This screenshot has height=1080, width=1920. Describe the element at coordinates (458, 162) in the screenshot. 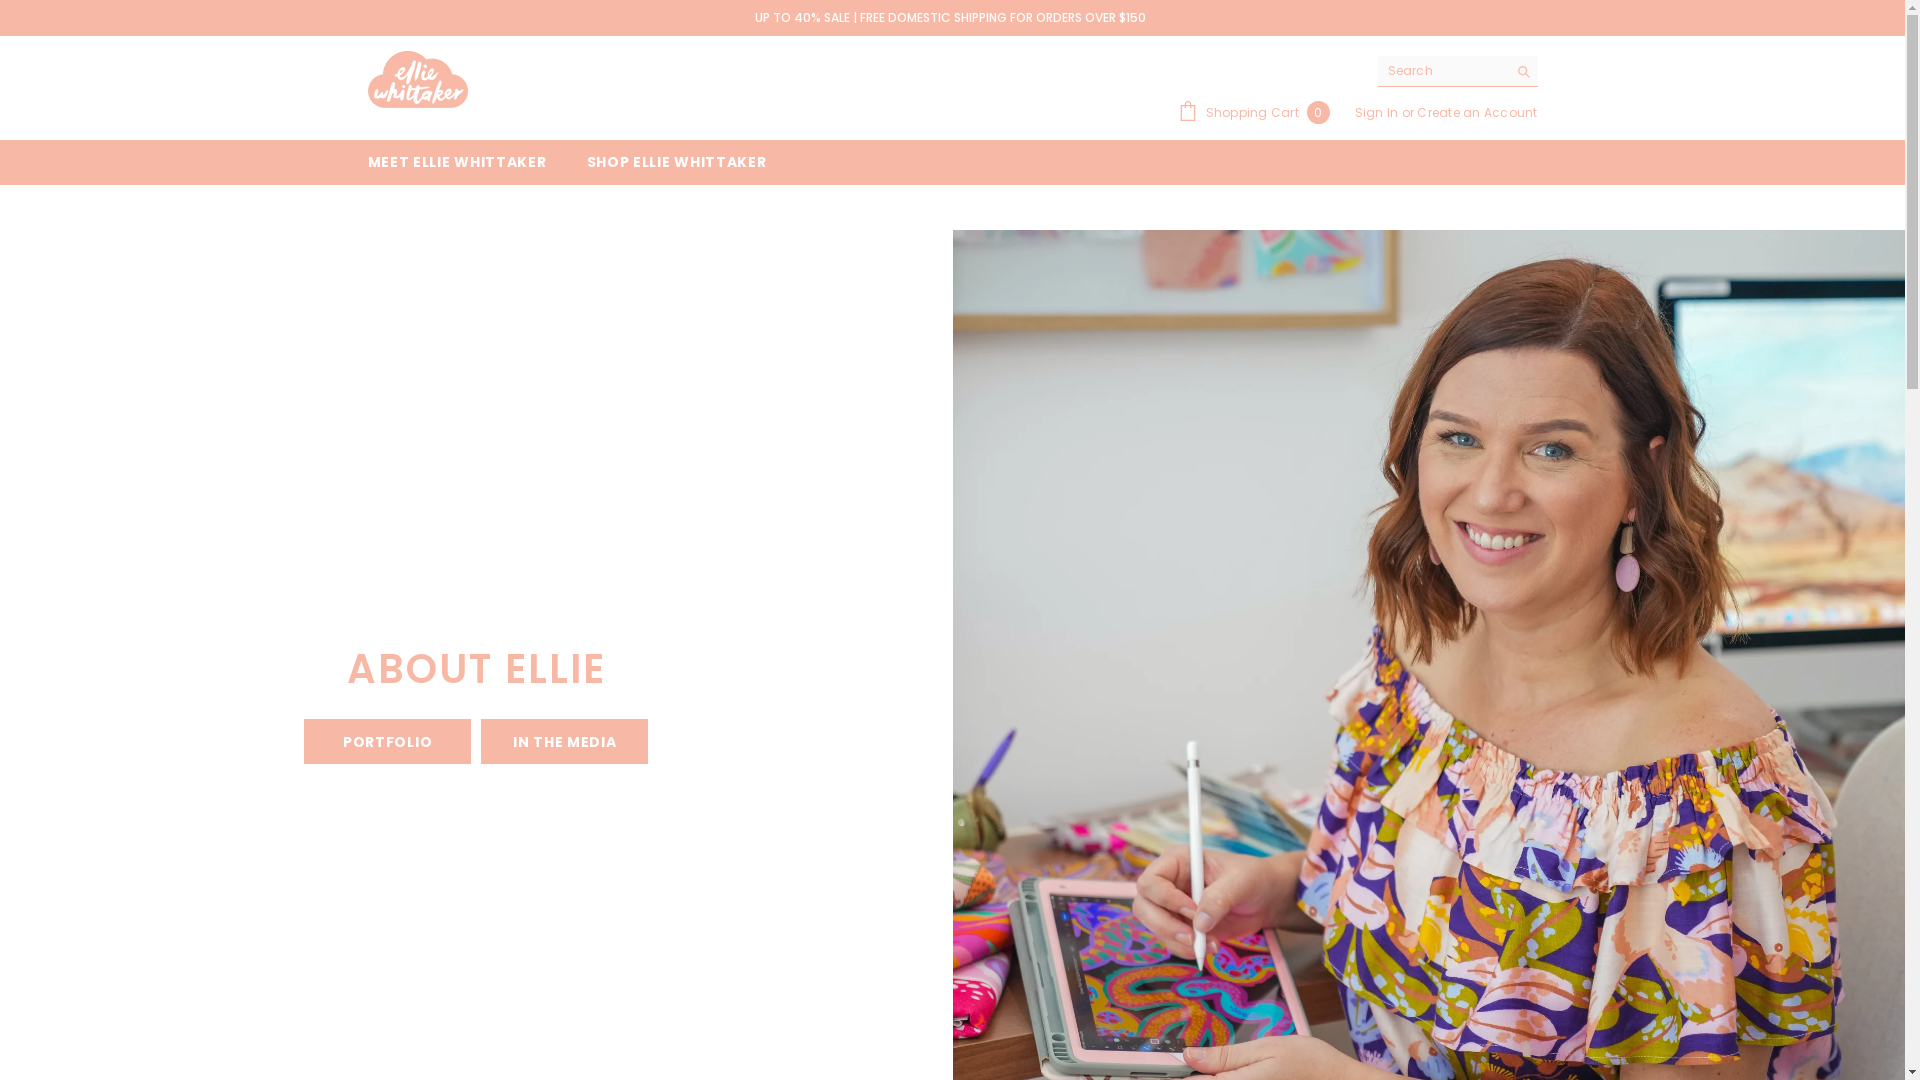

I see `MEET ELLIE WHITTAKER` at that location.